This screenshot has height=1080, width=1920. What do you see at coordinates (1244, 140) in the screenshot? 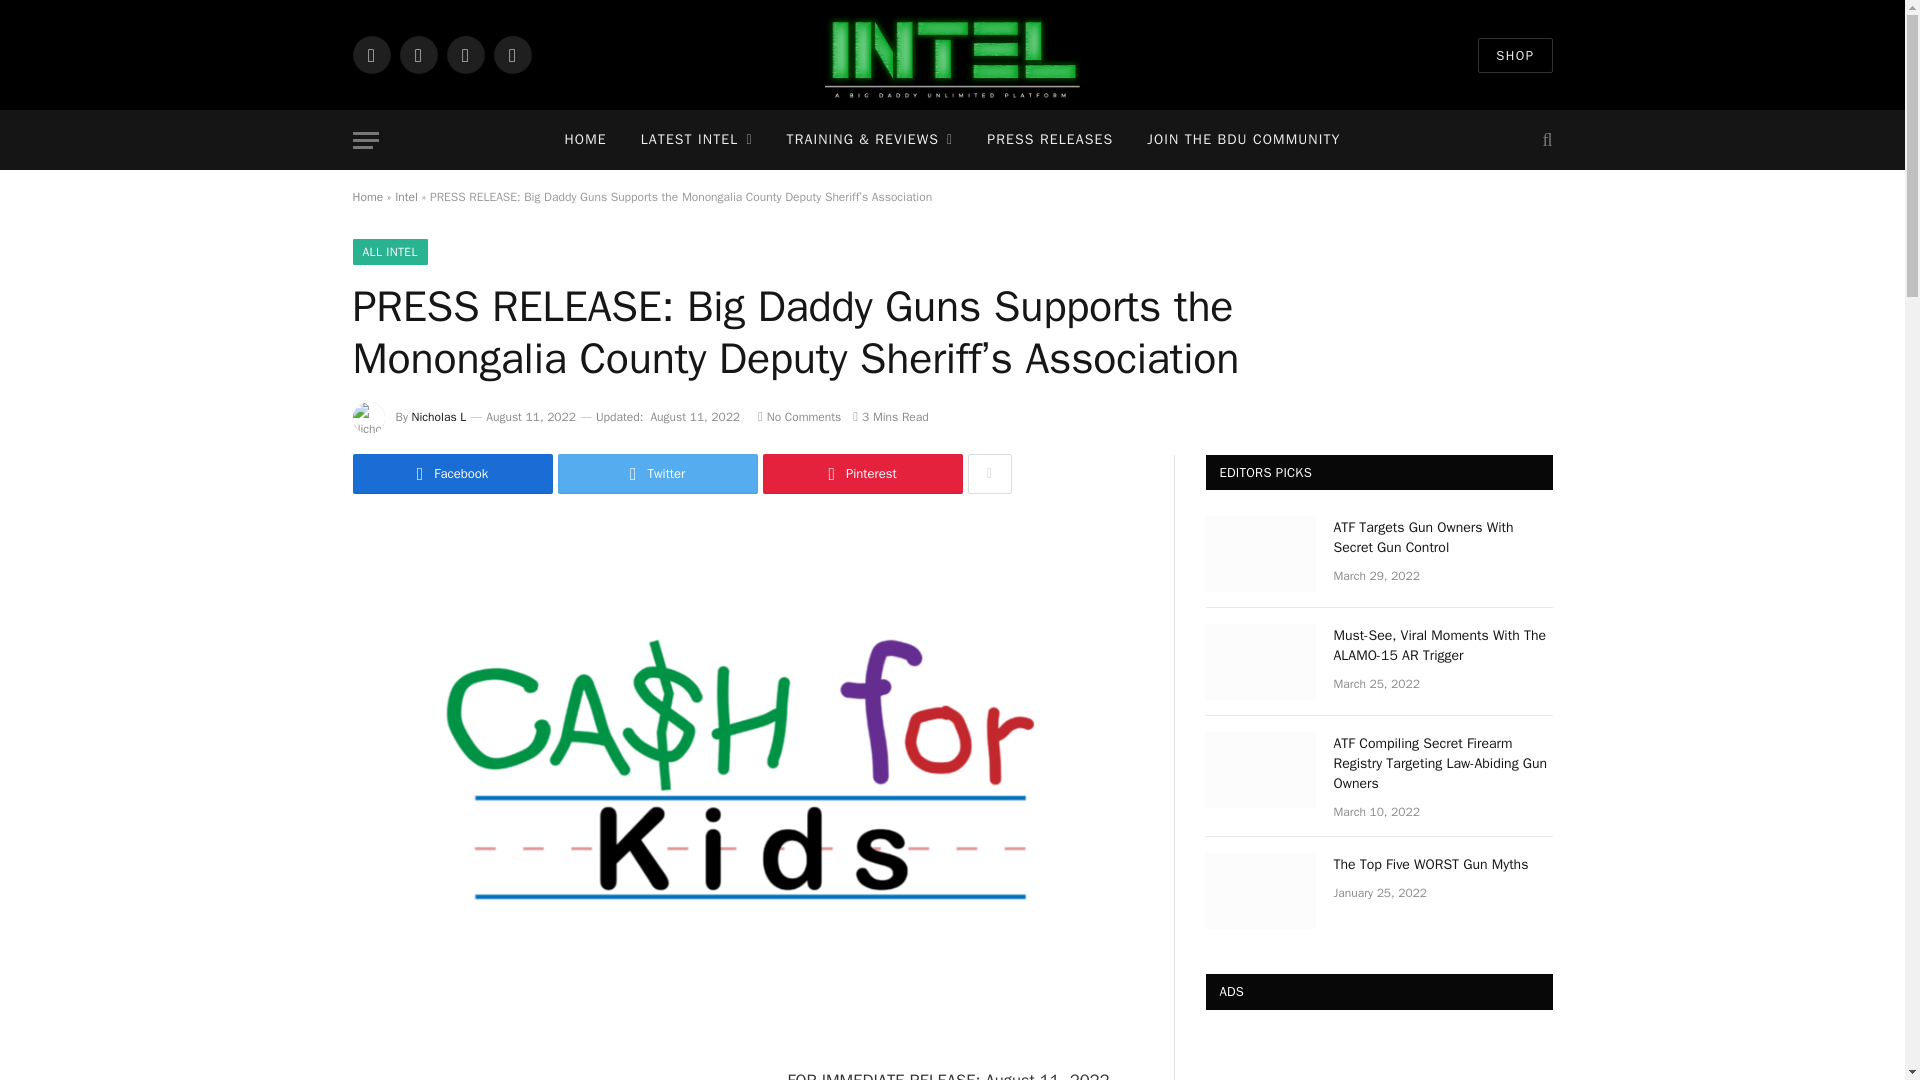
I see `JOIN THE BDU COMMUNITY` at bounding box center [1244, 140].